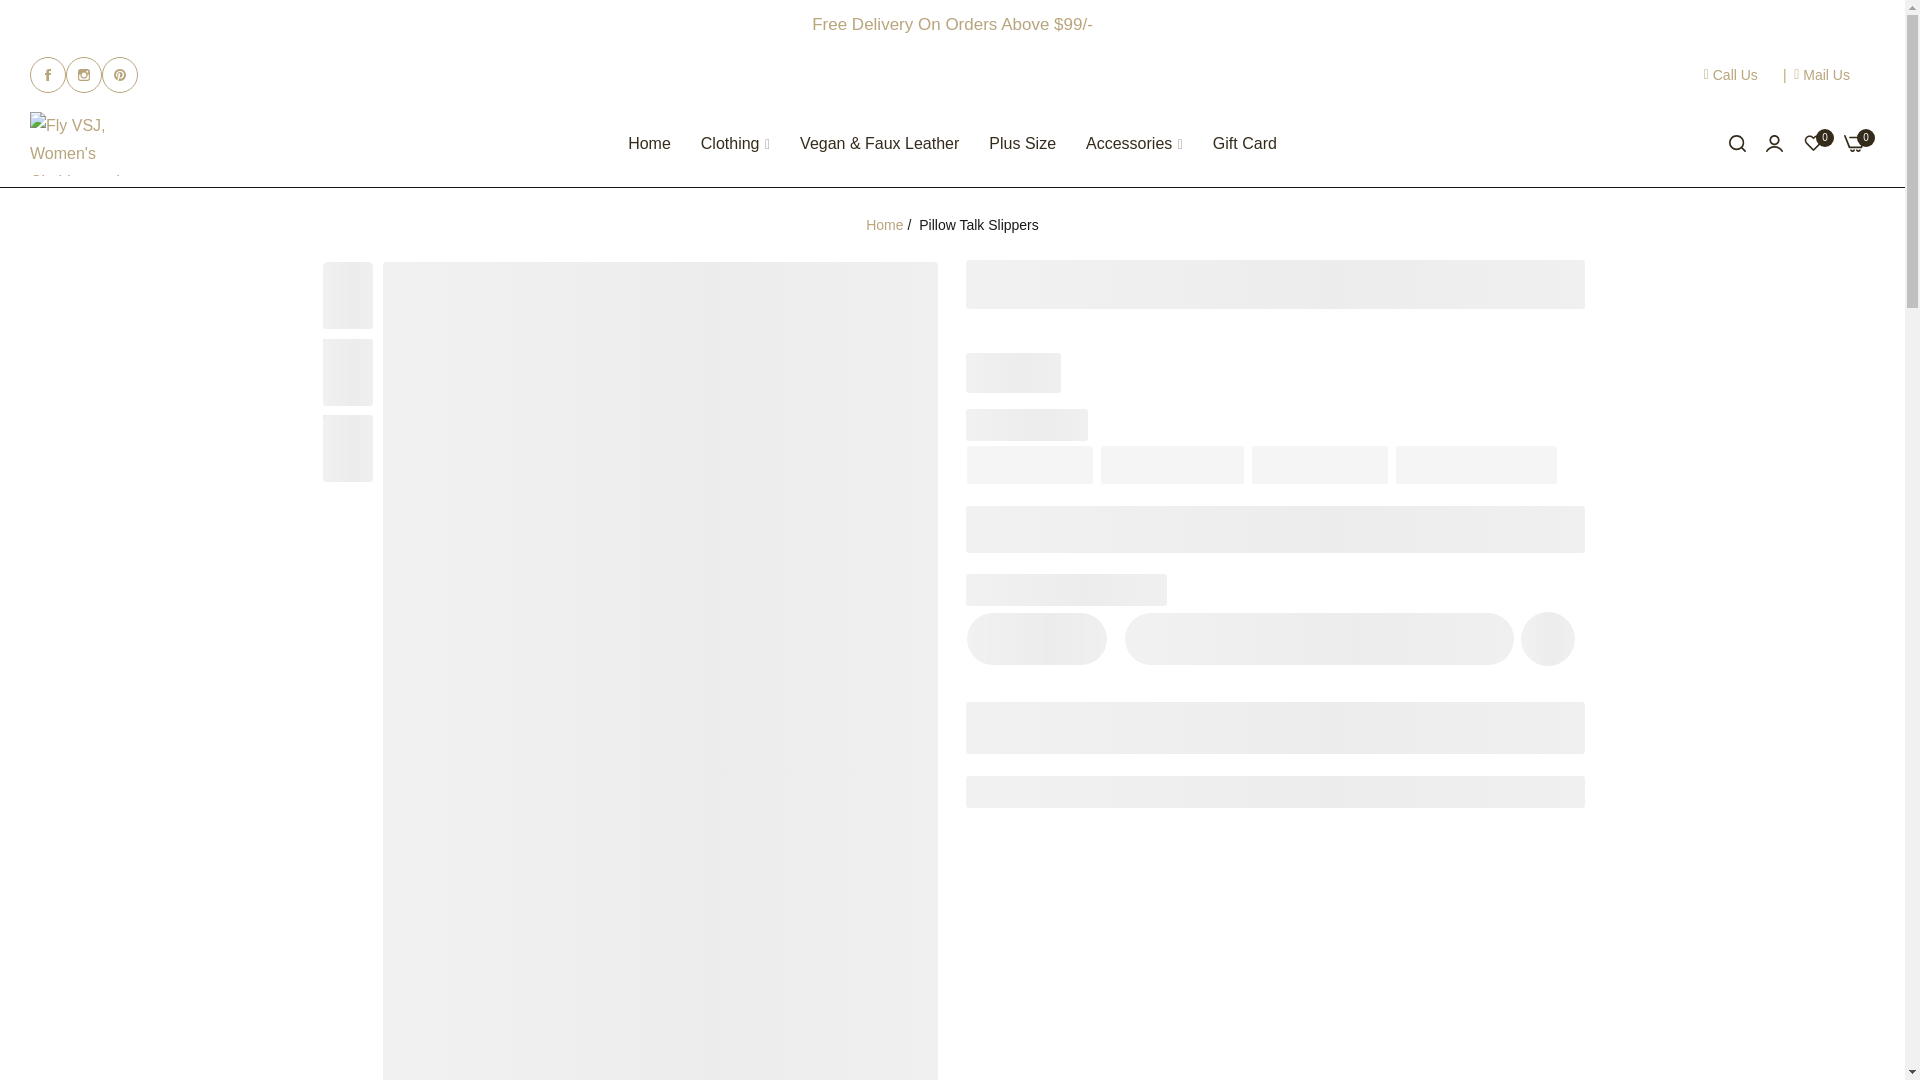  Describe the element at coordinates (735, 144) in the screenshot. I see `Clothing` at that location.